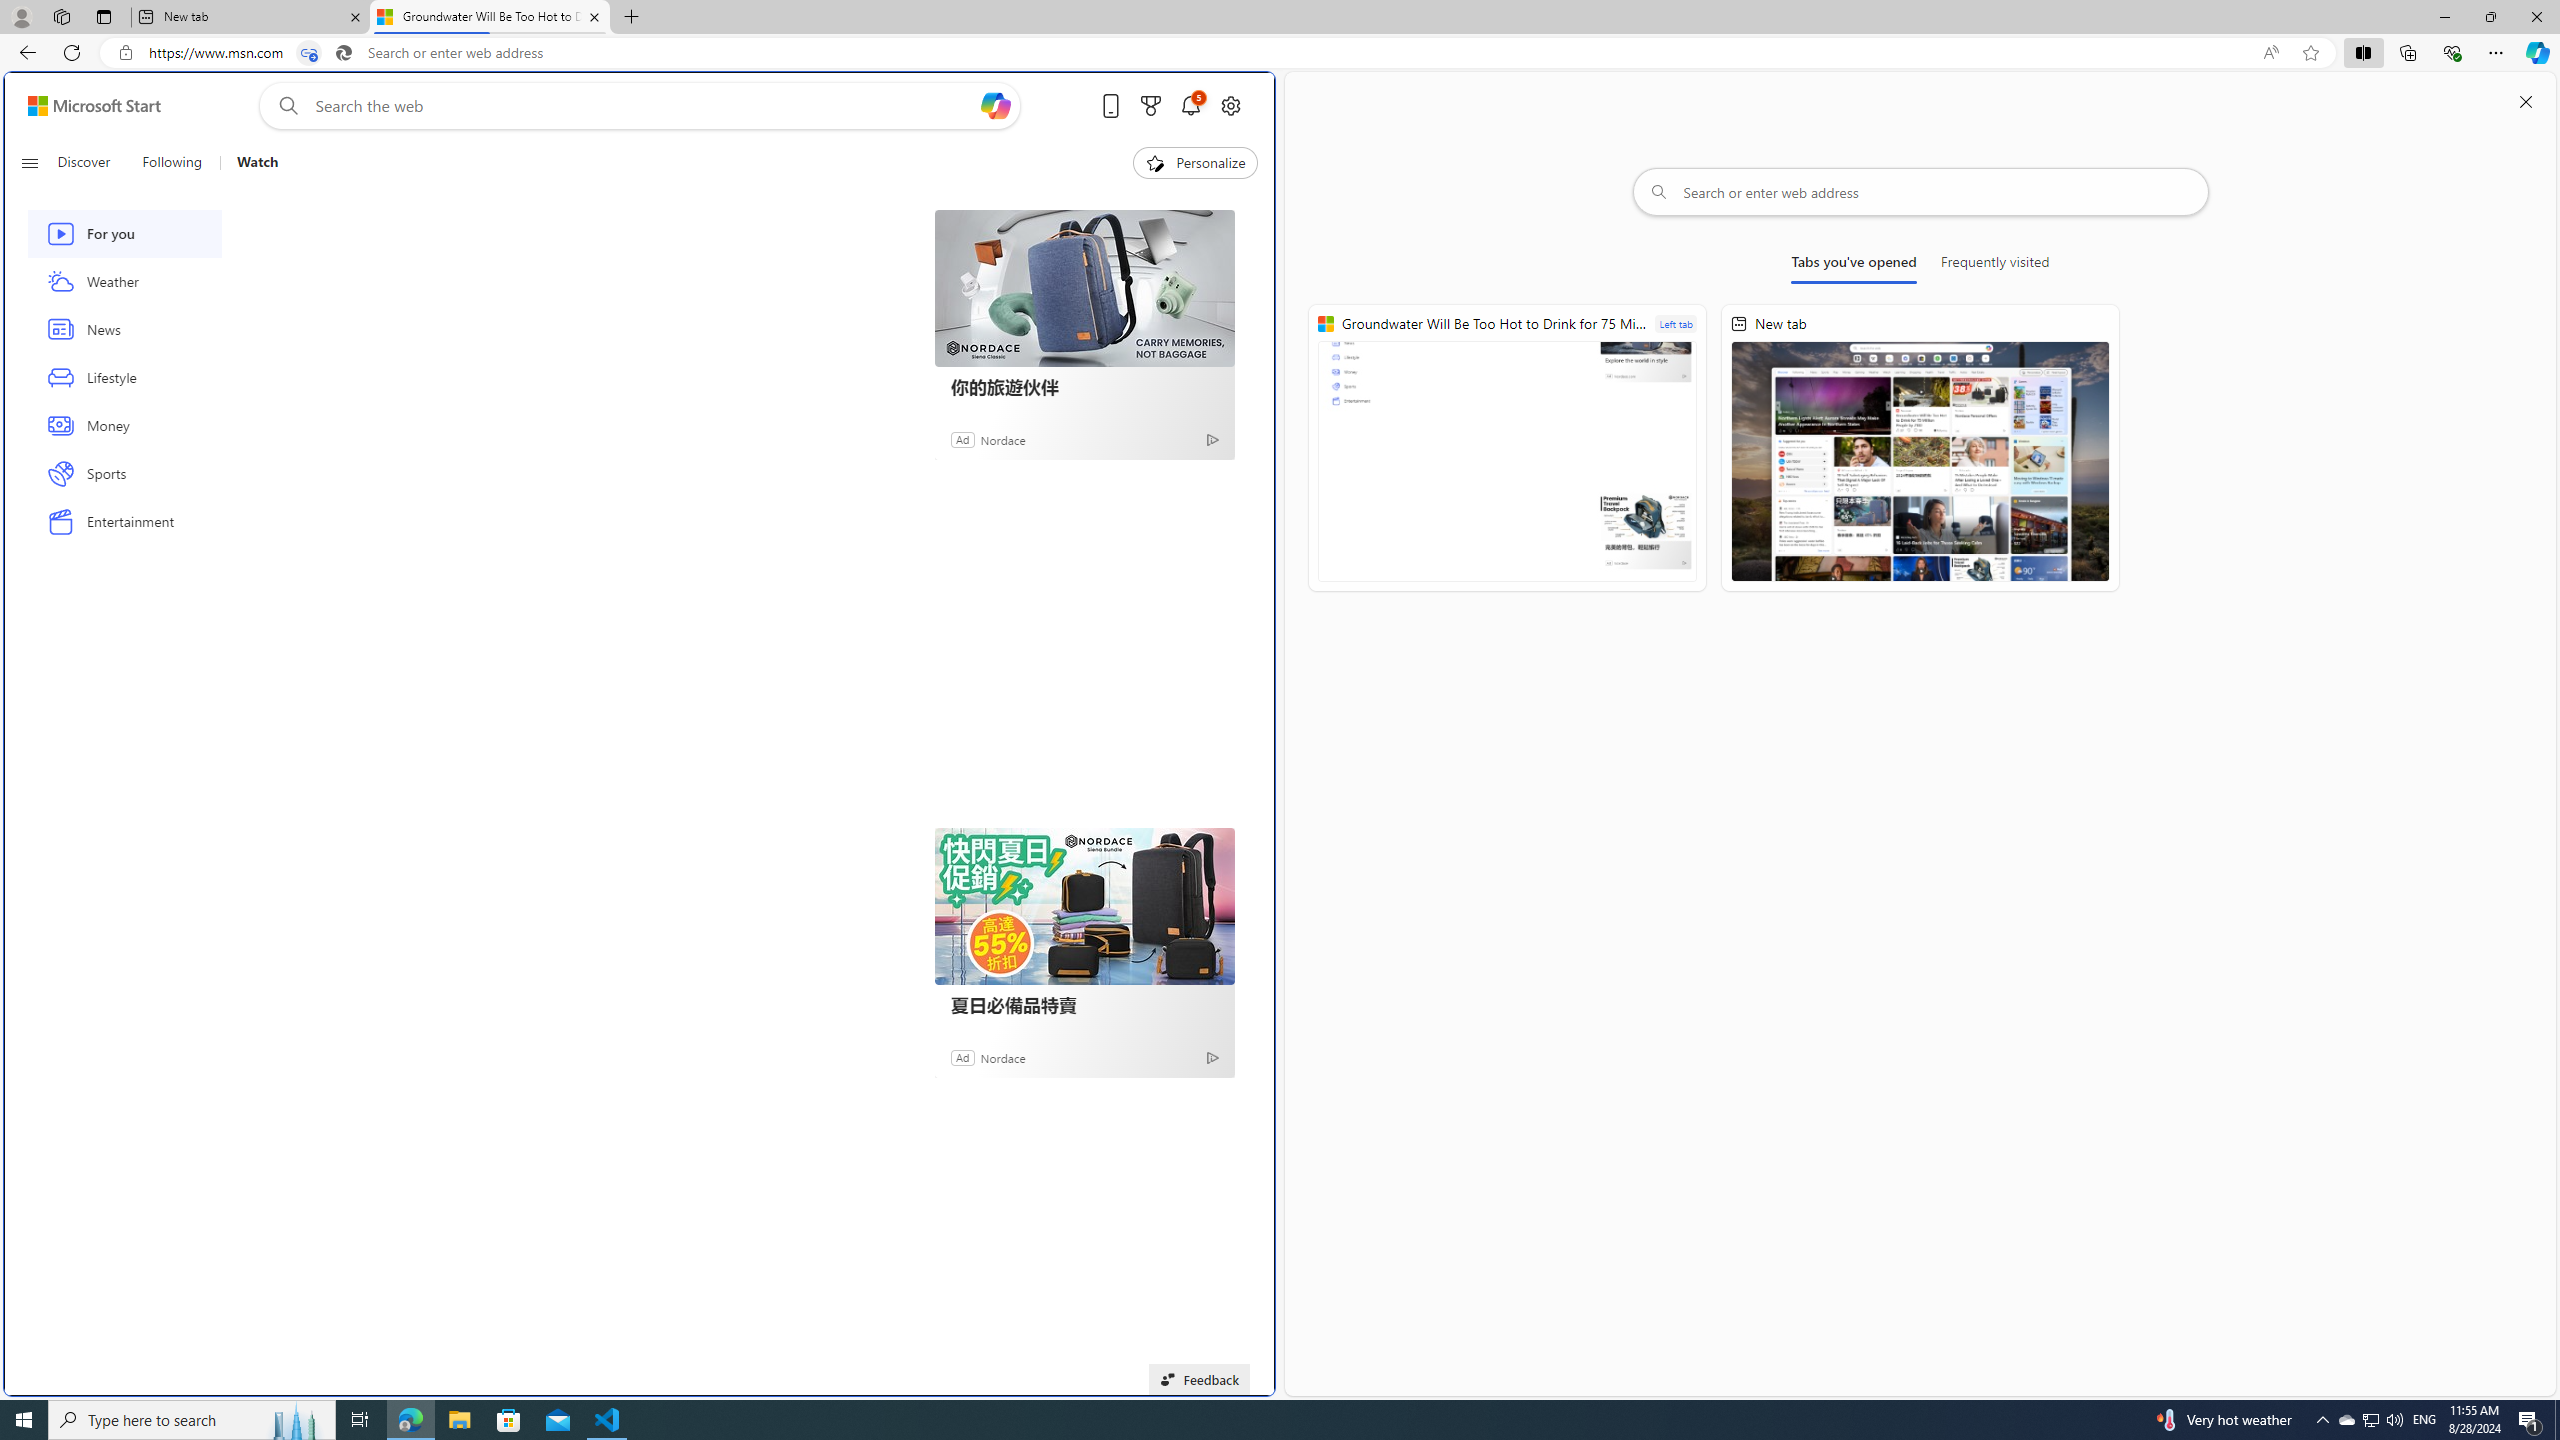 This screenshot has height=1440, width=2560. Describe the element at coordinates (1154, 162) in the screenshot. I see `To get missing image descriptions, open the context menu.` at that location.